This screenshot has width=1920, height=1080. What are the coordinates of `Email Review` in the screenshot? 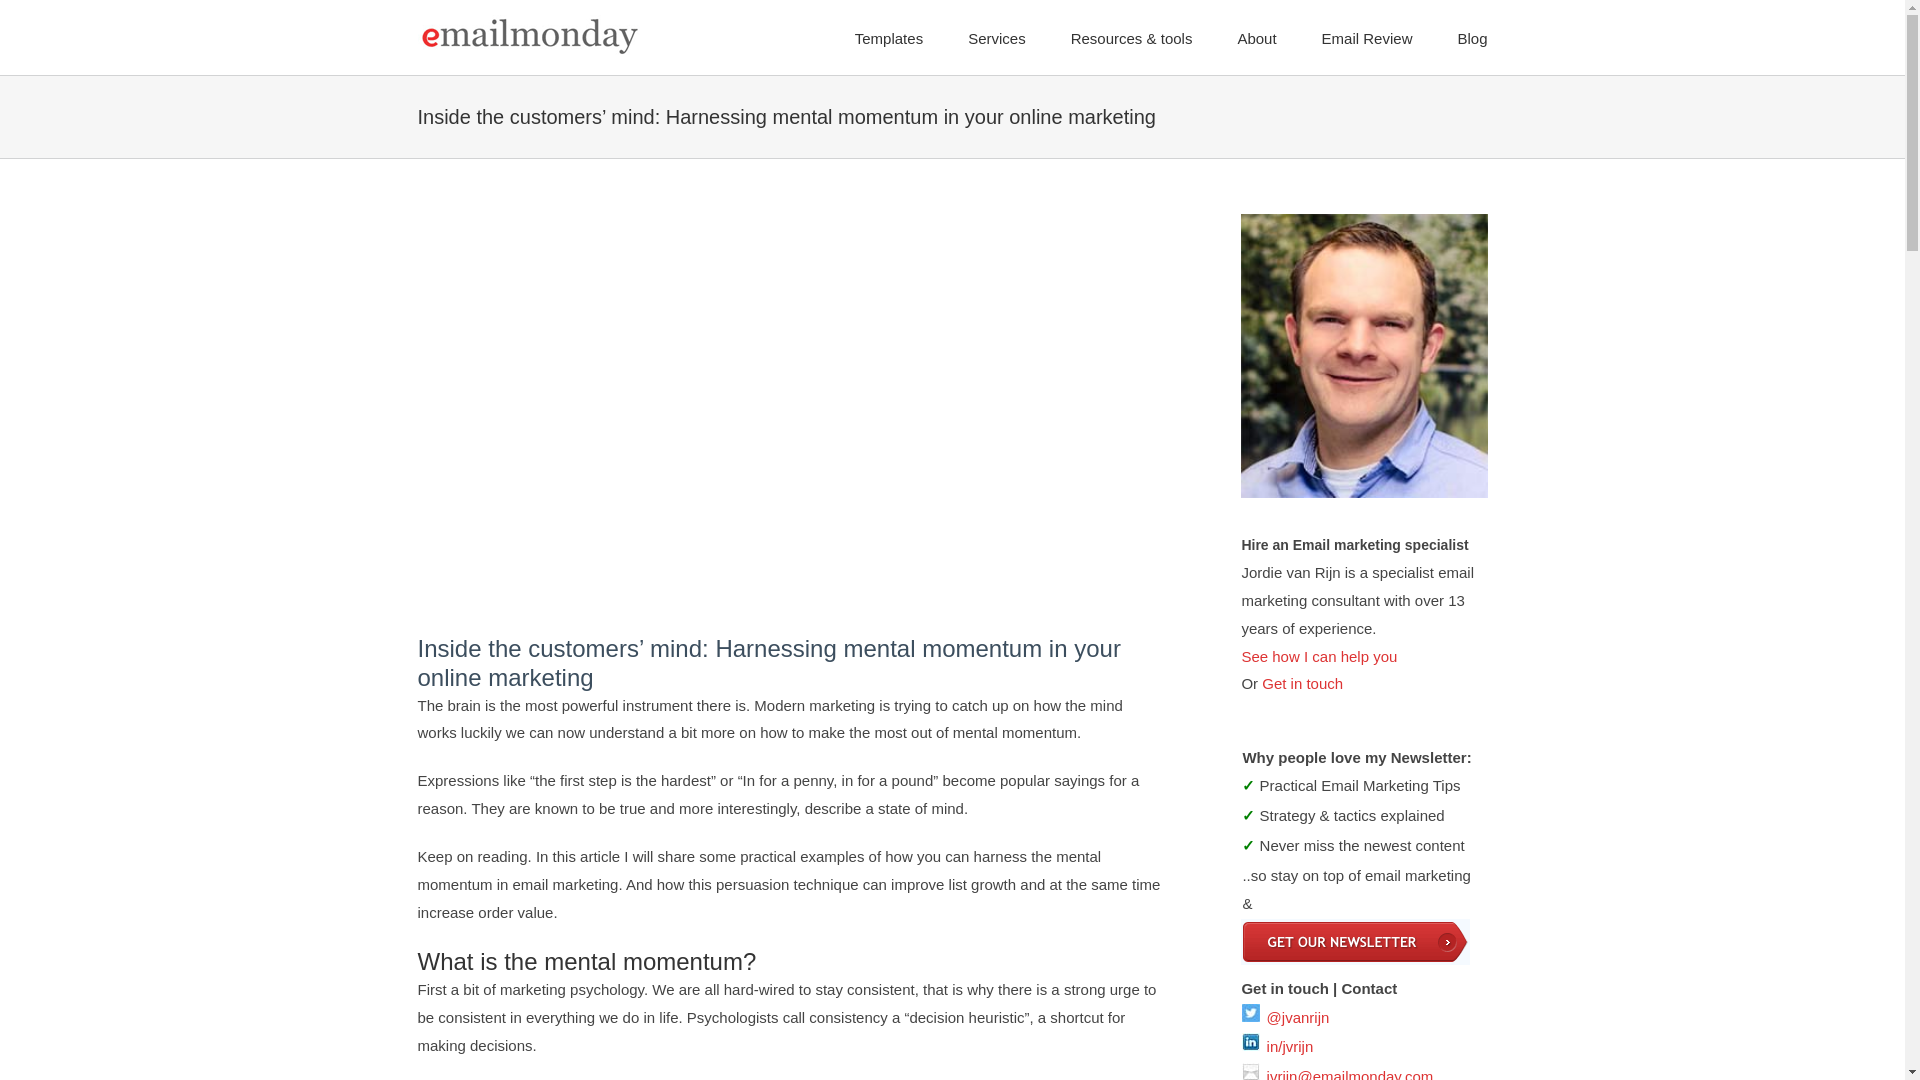 It's located at (1368, 37).